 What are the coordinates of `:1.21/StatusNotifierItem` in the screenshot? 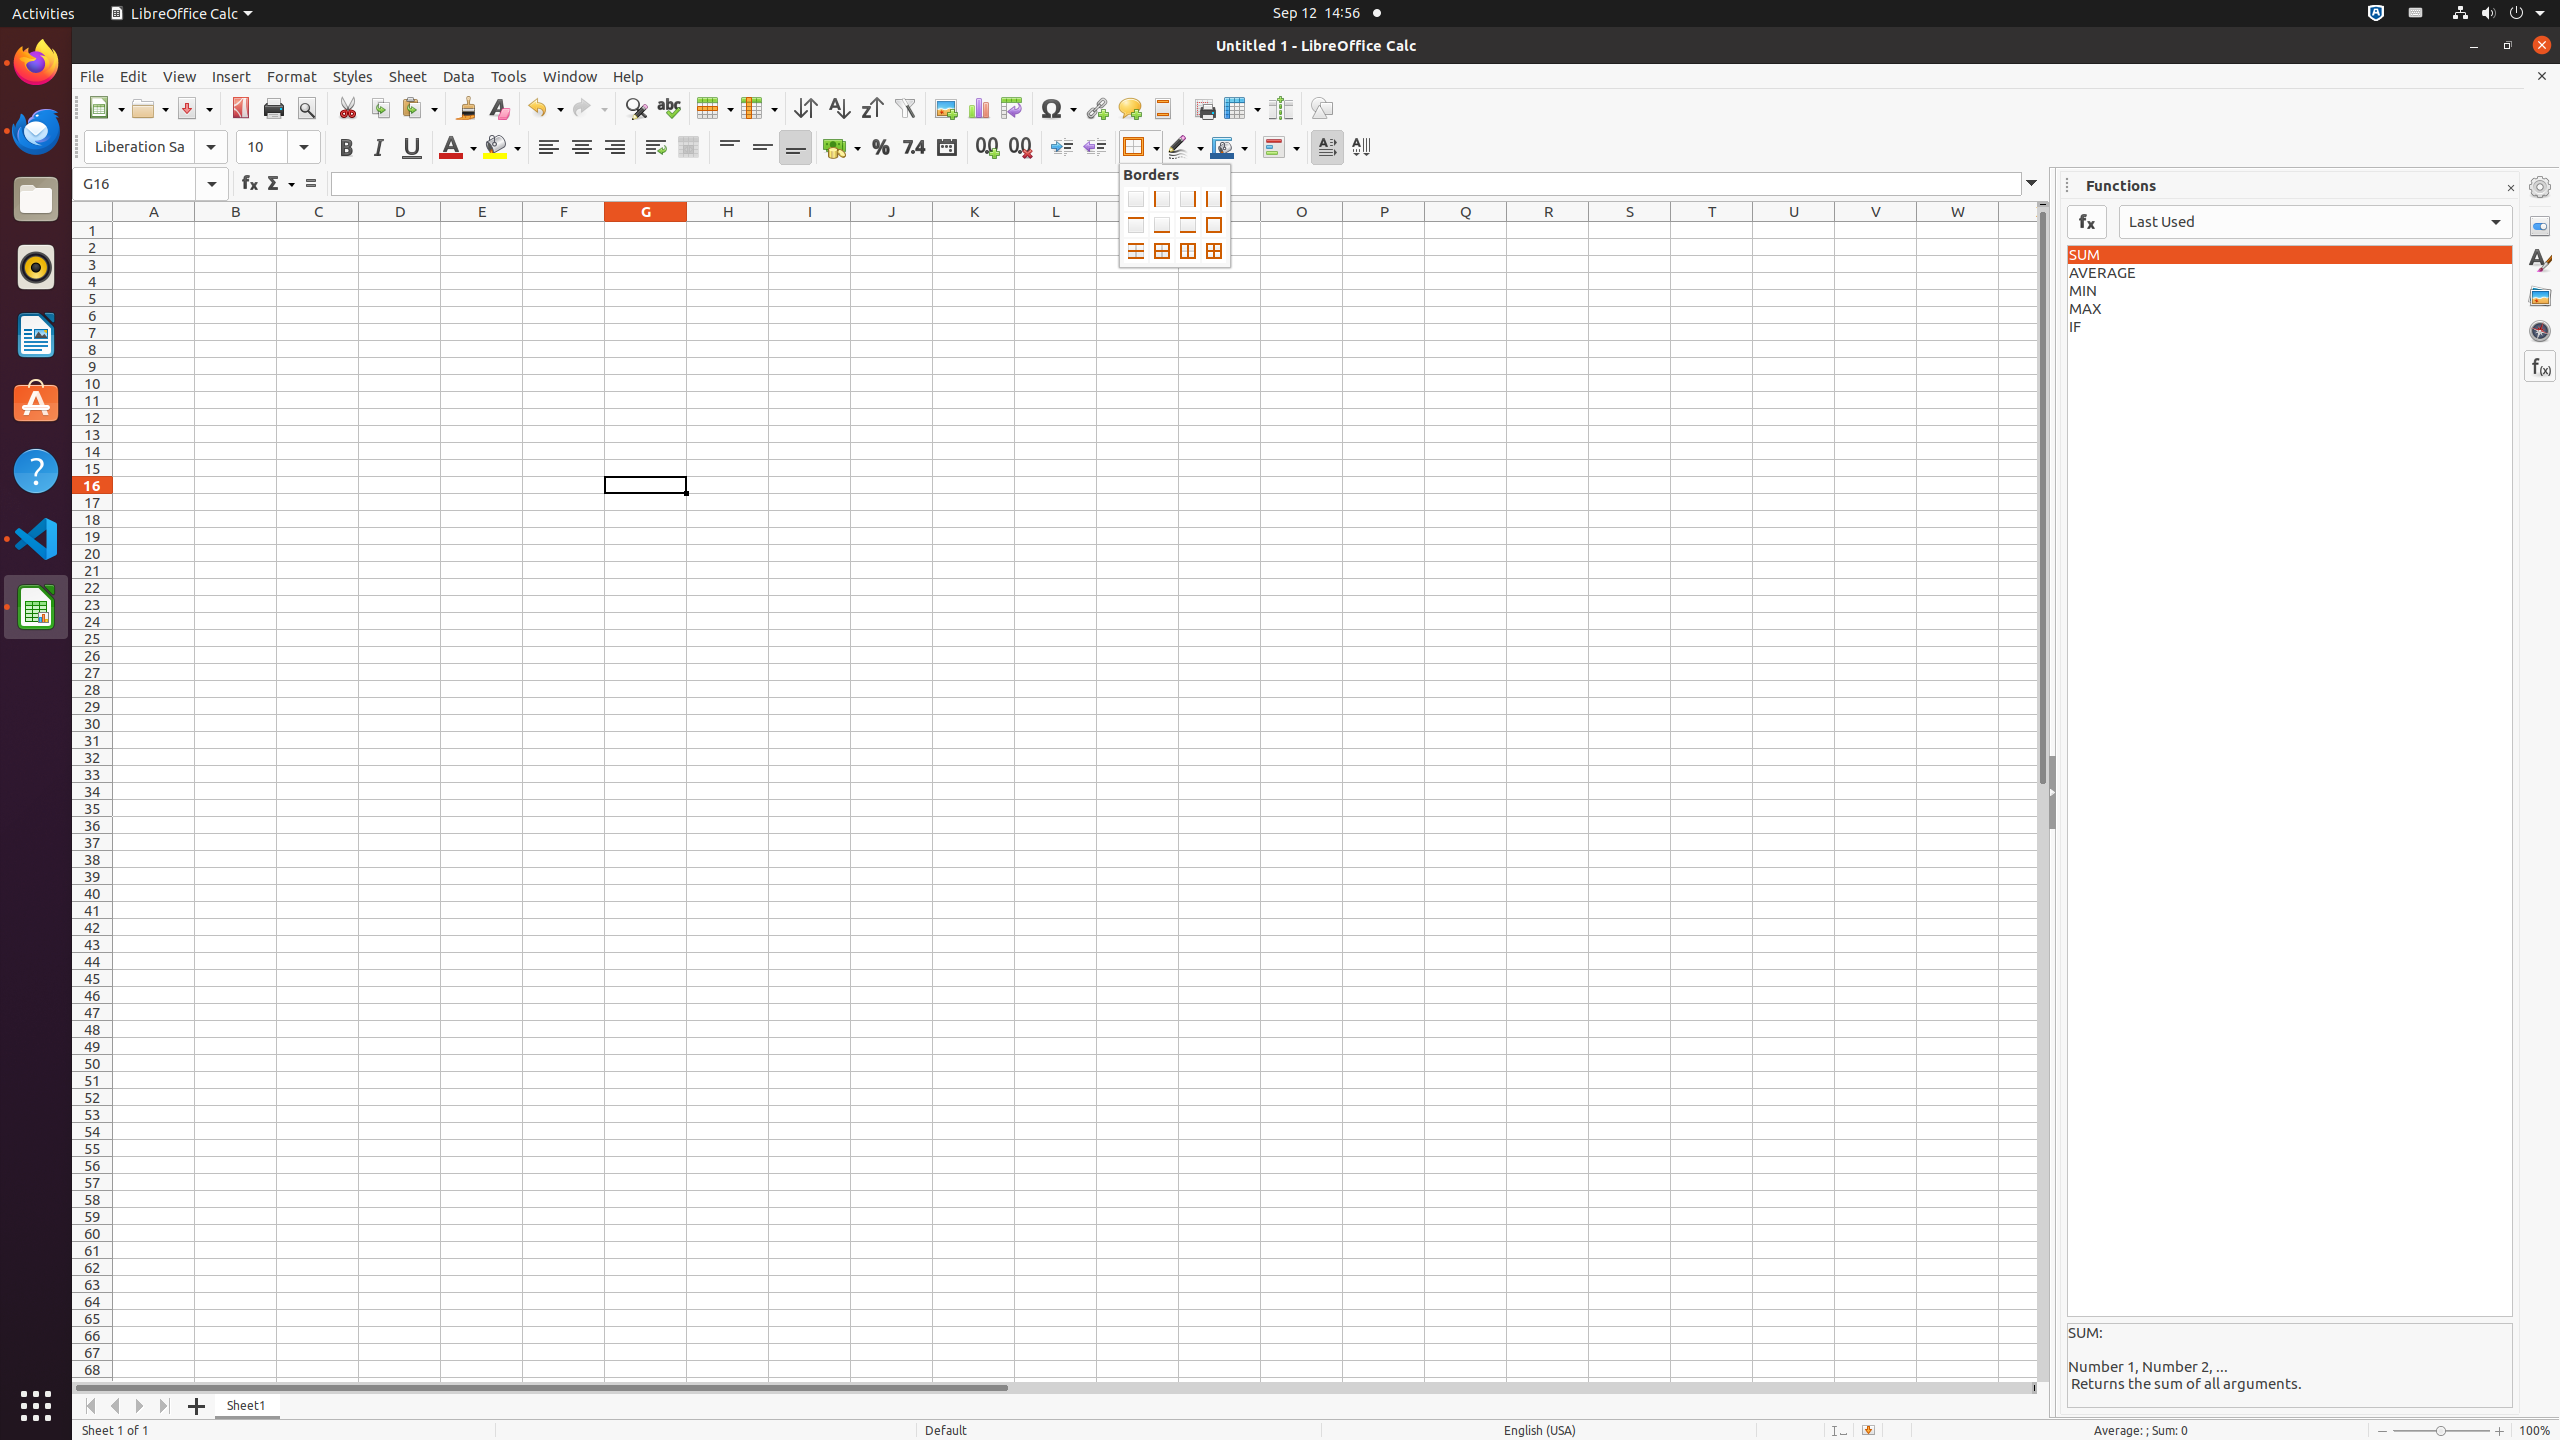 It's located at (2416, 14).